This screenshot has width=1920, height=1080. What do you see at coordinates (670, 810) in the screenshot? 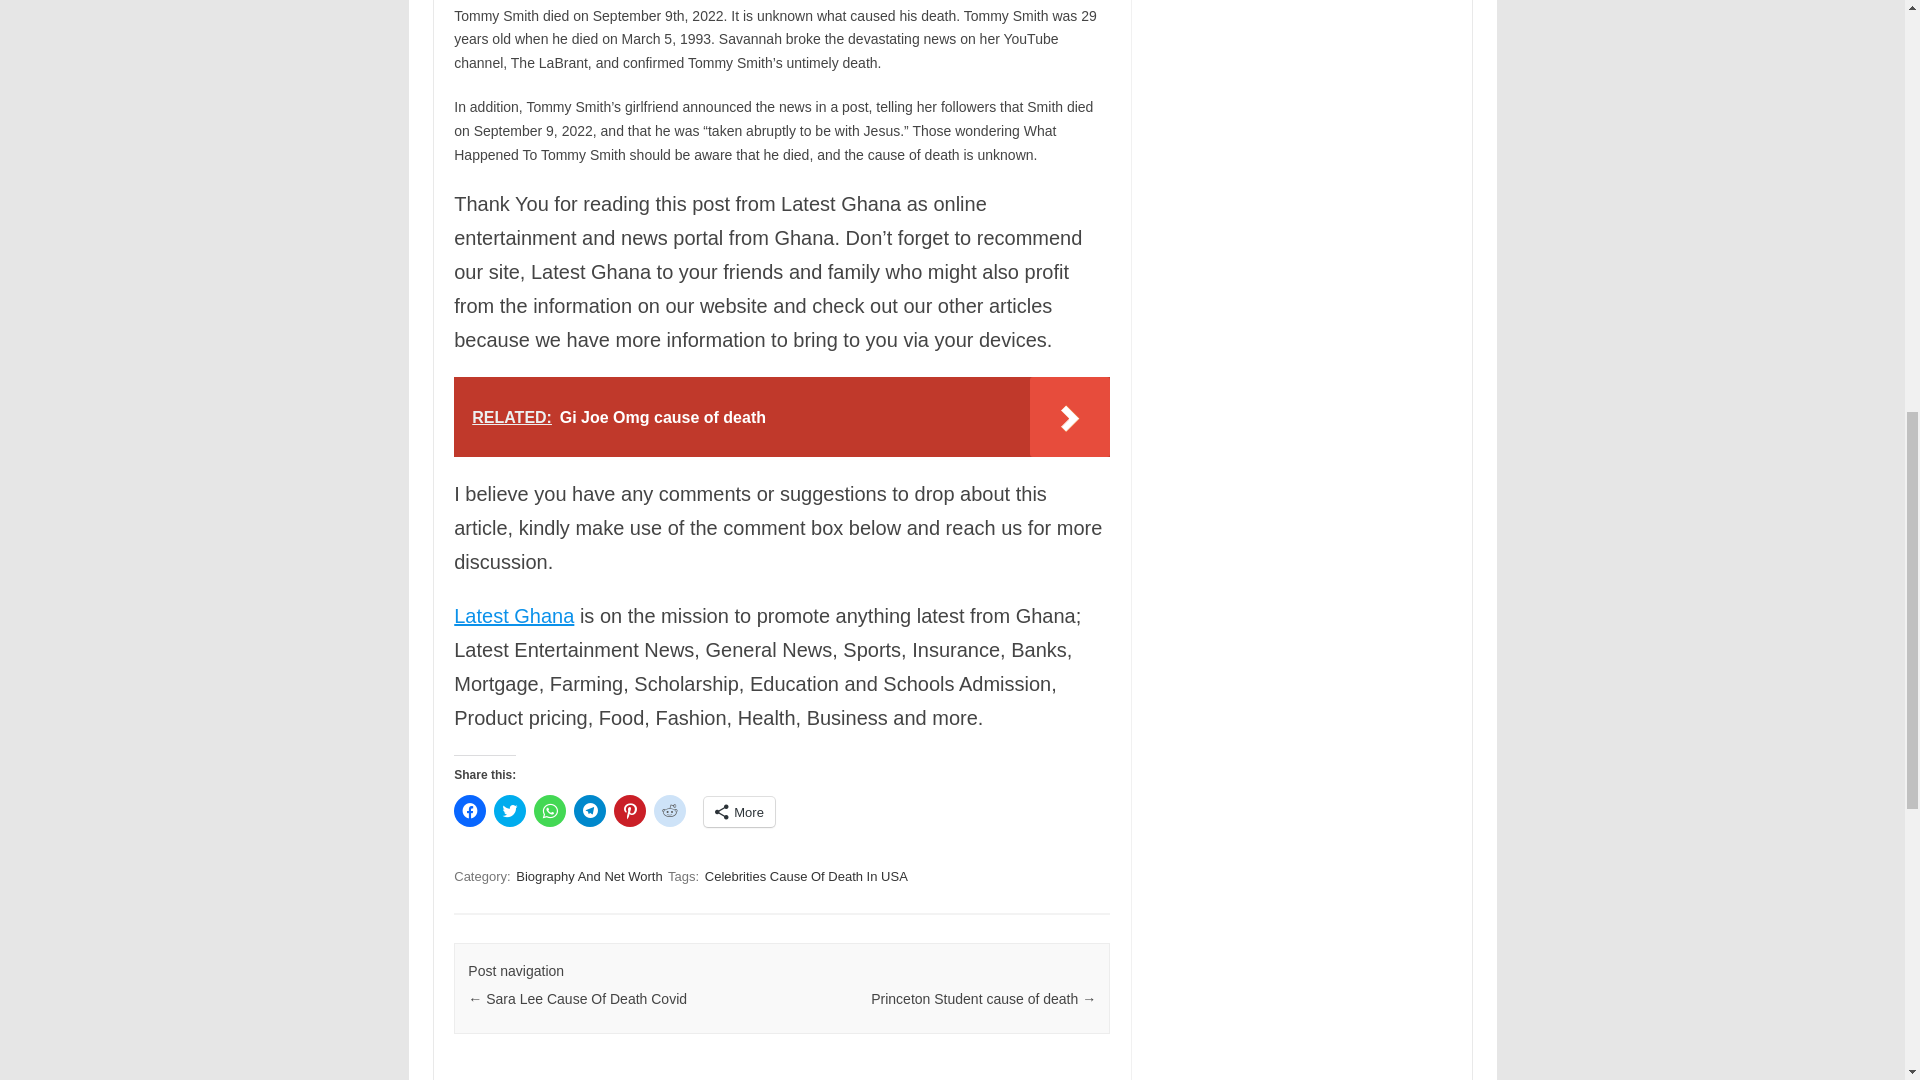
I see `Click to share on Reddit` at bounding box center [670, 810].